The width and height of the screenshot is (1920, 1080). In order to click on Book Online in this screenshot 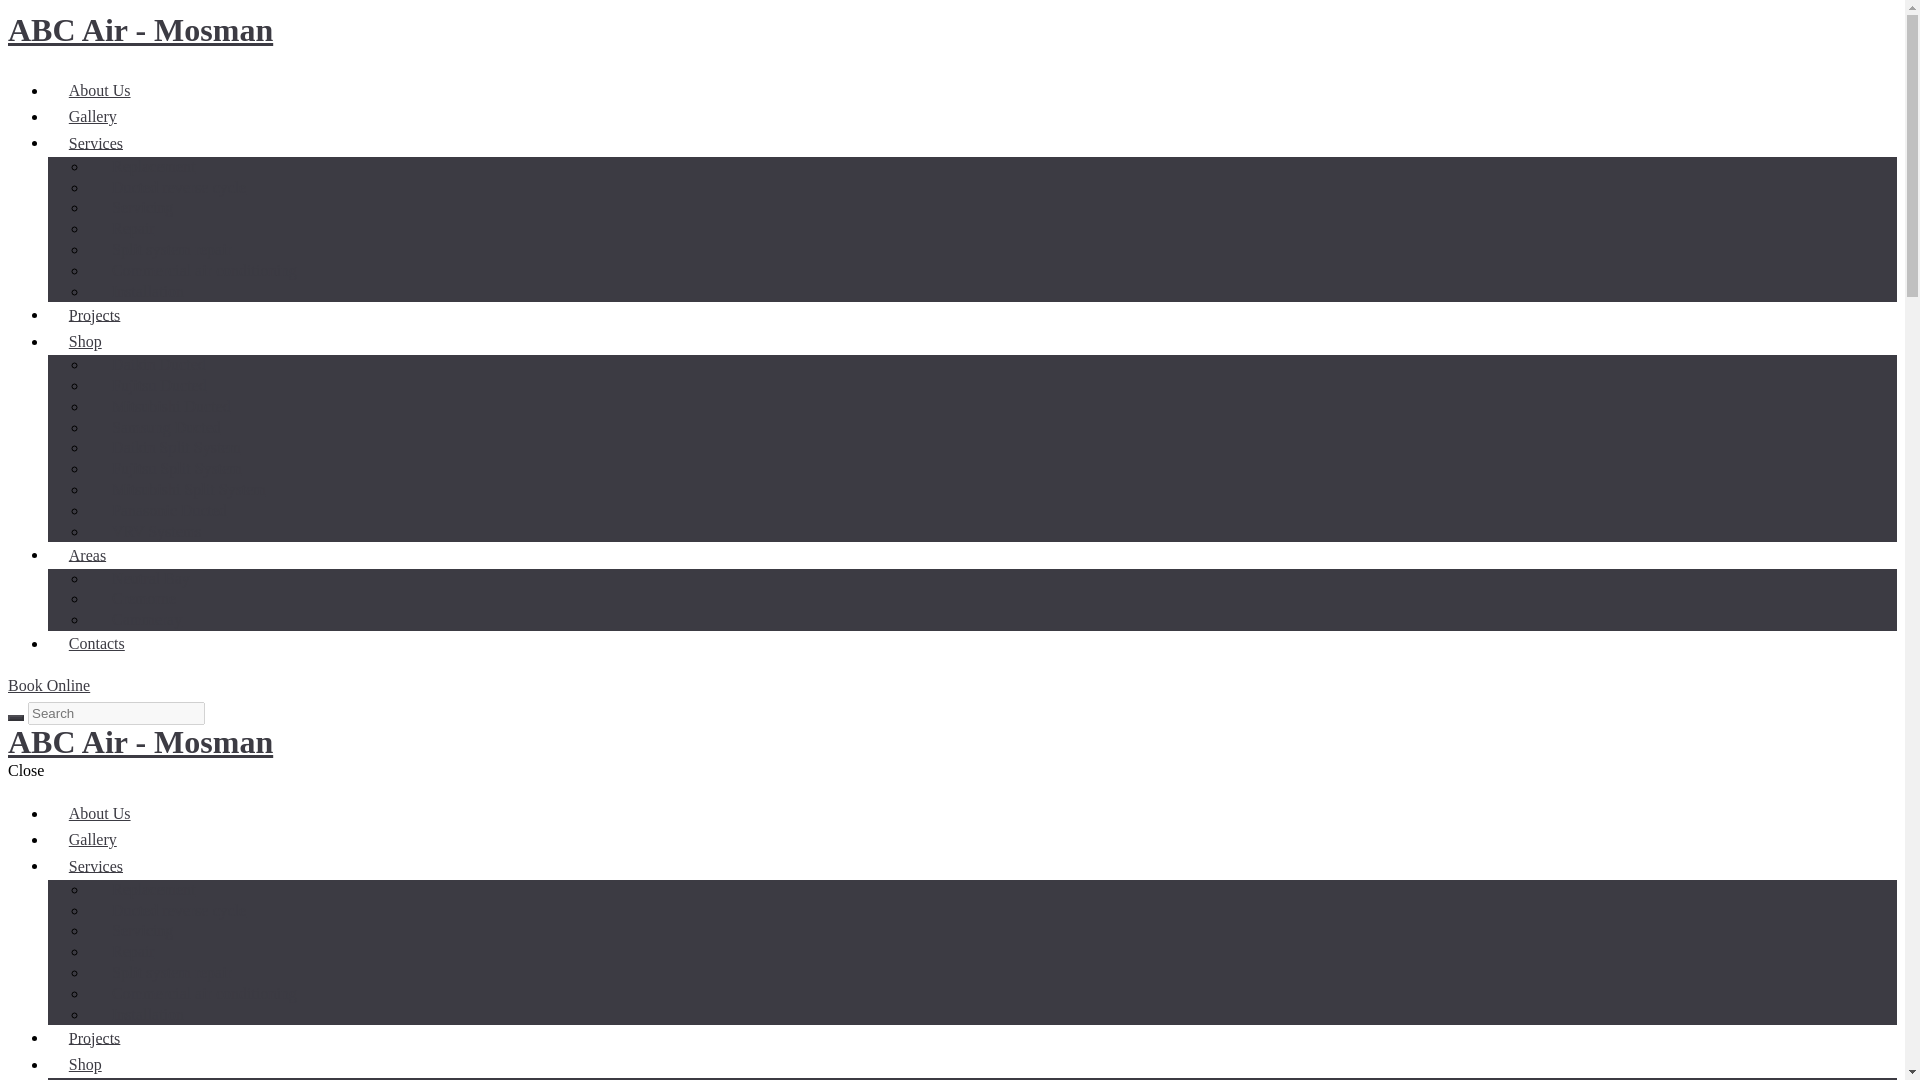, I will do `click(48, 686)`.